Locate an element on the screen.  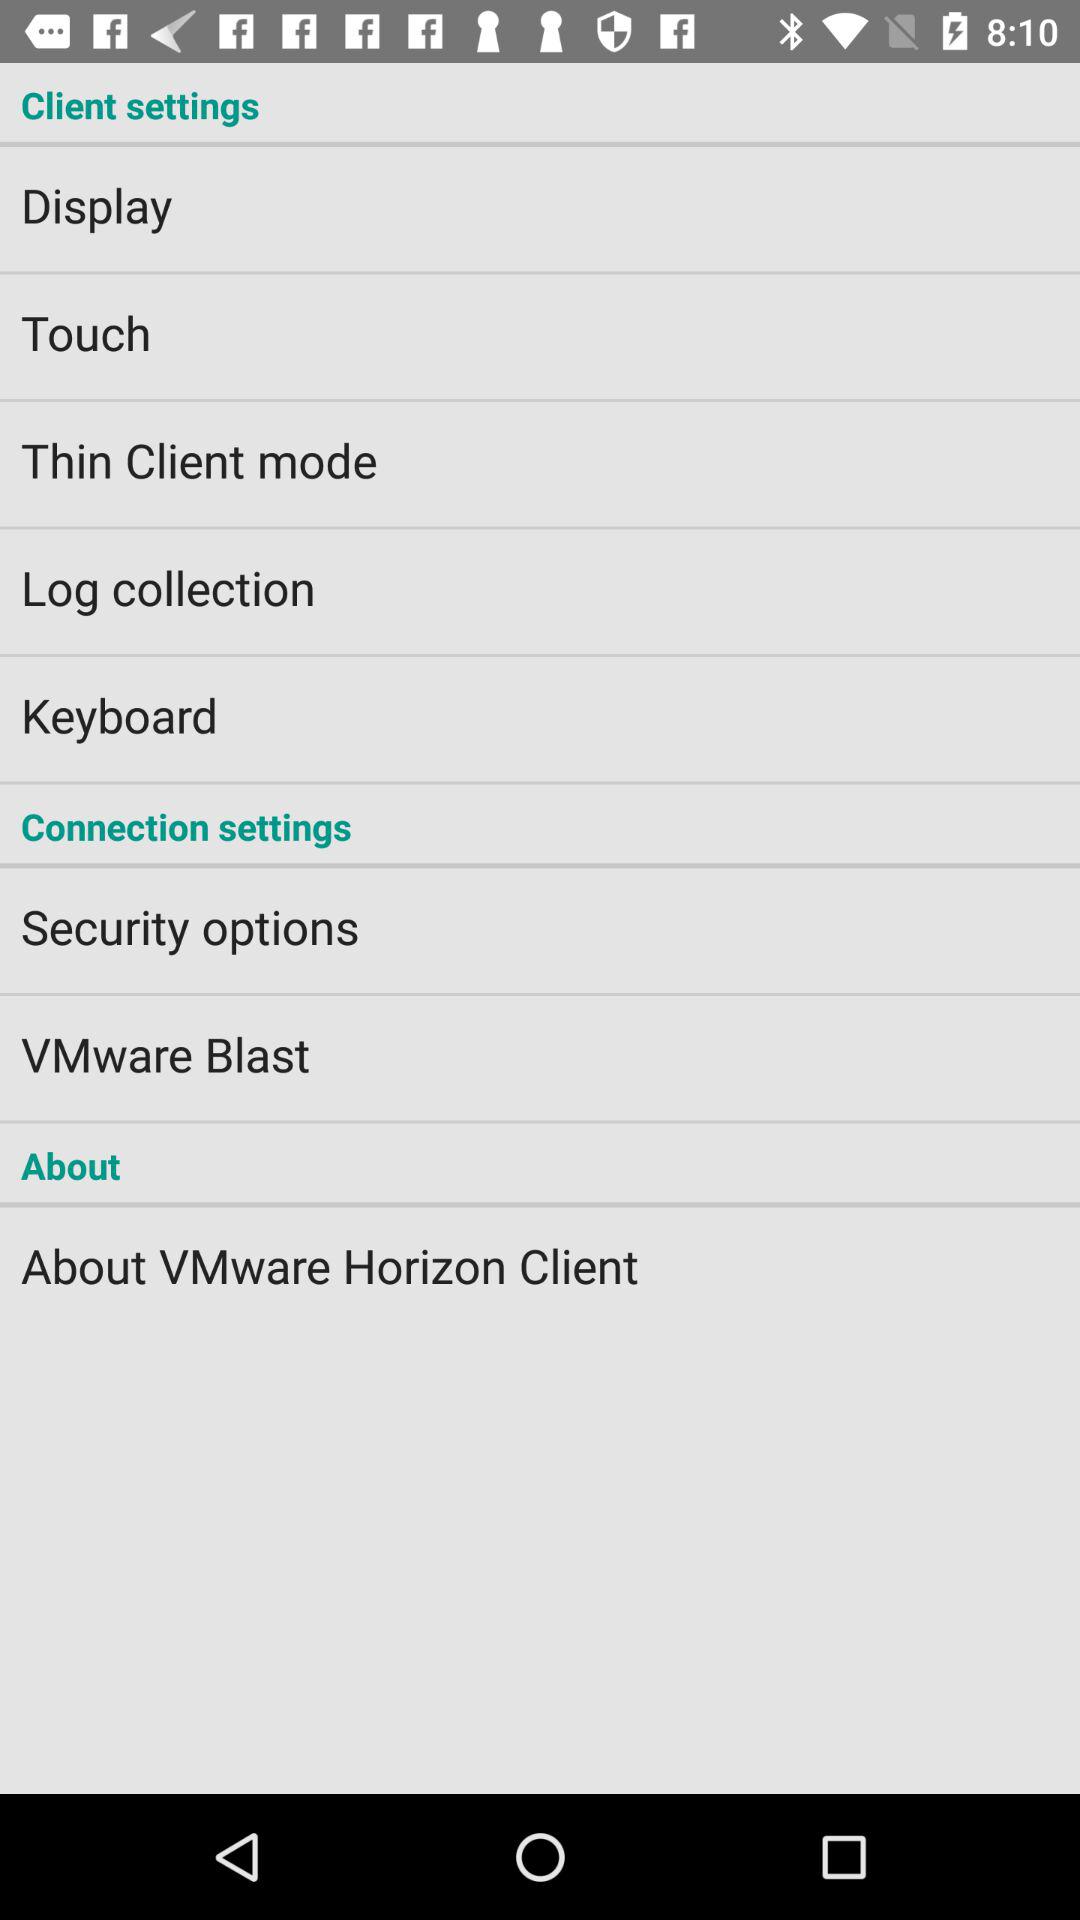
open the item below connection settings item is located at coordinates (540, 913).